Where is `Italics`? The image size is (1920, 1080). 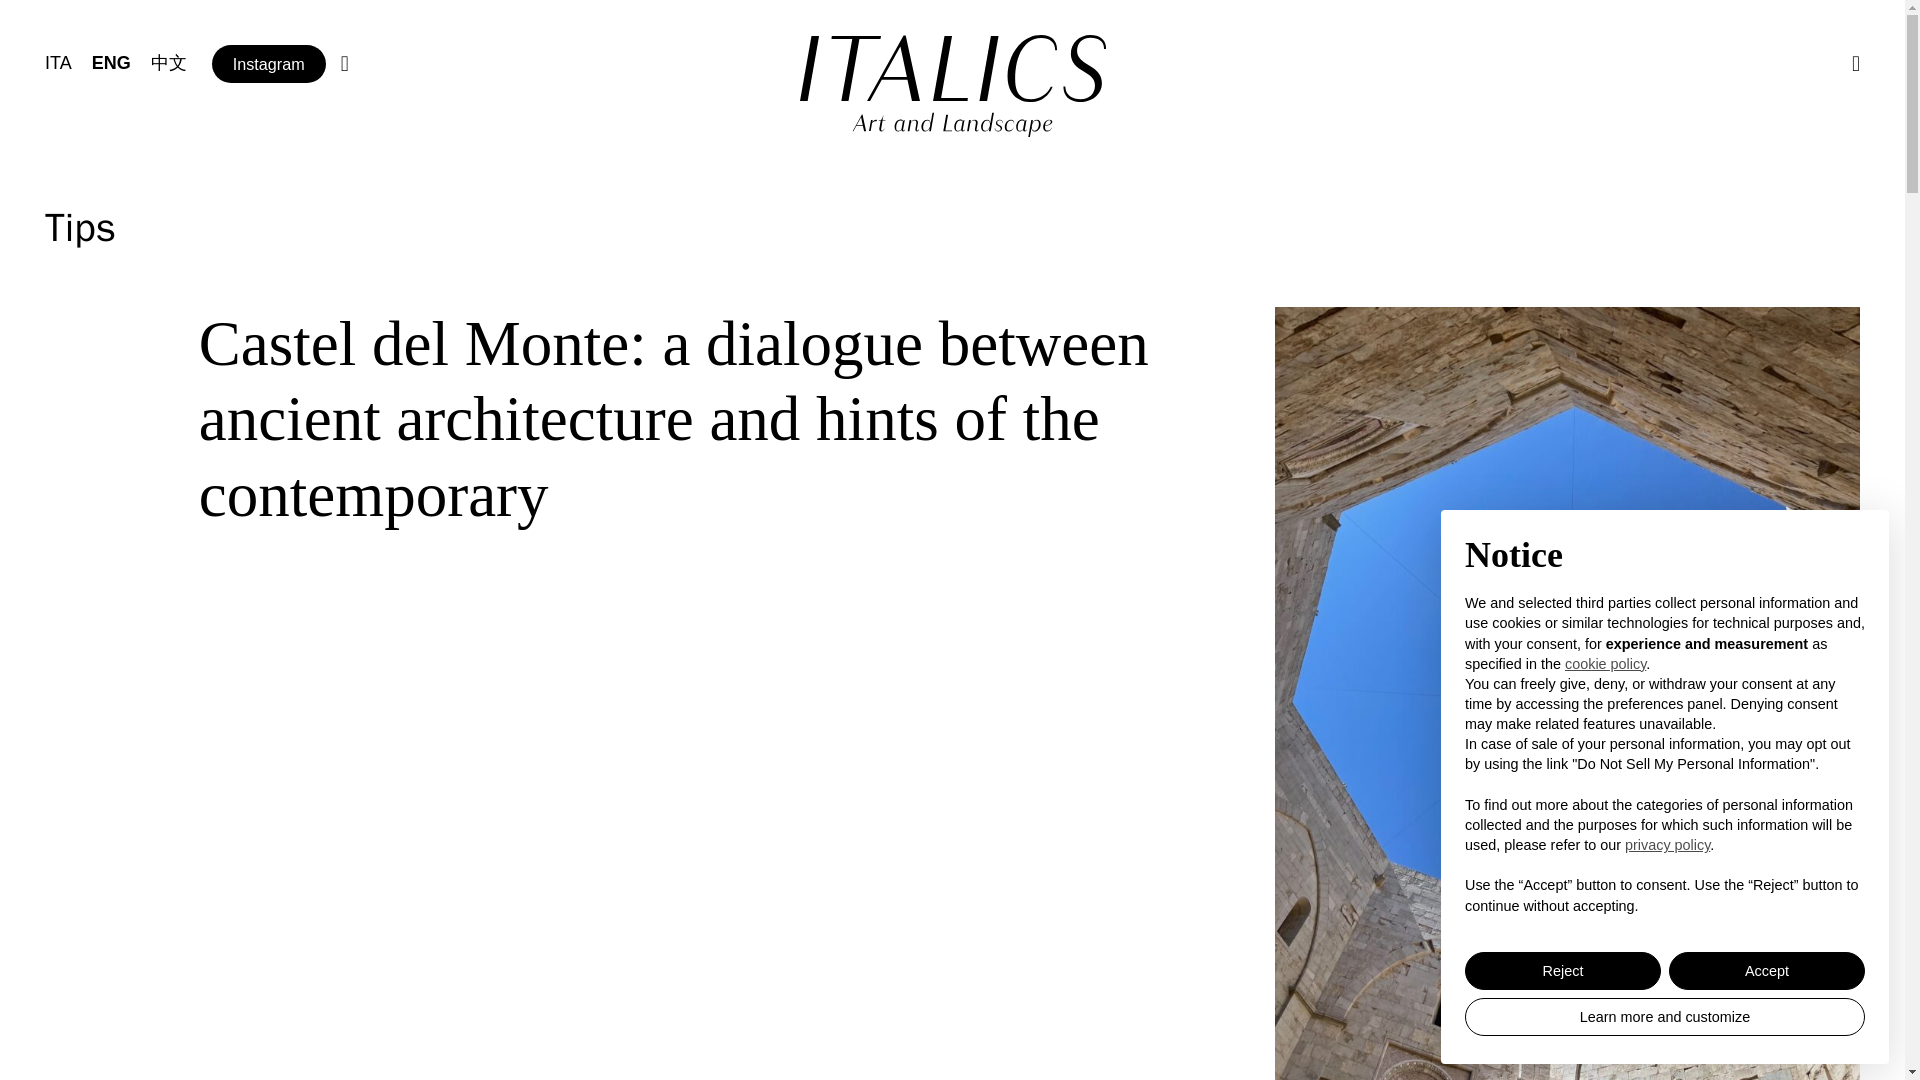
Italics is located at coordinates (952, 68).